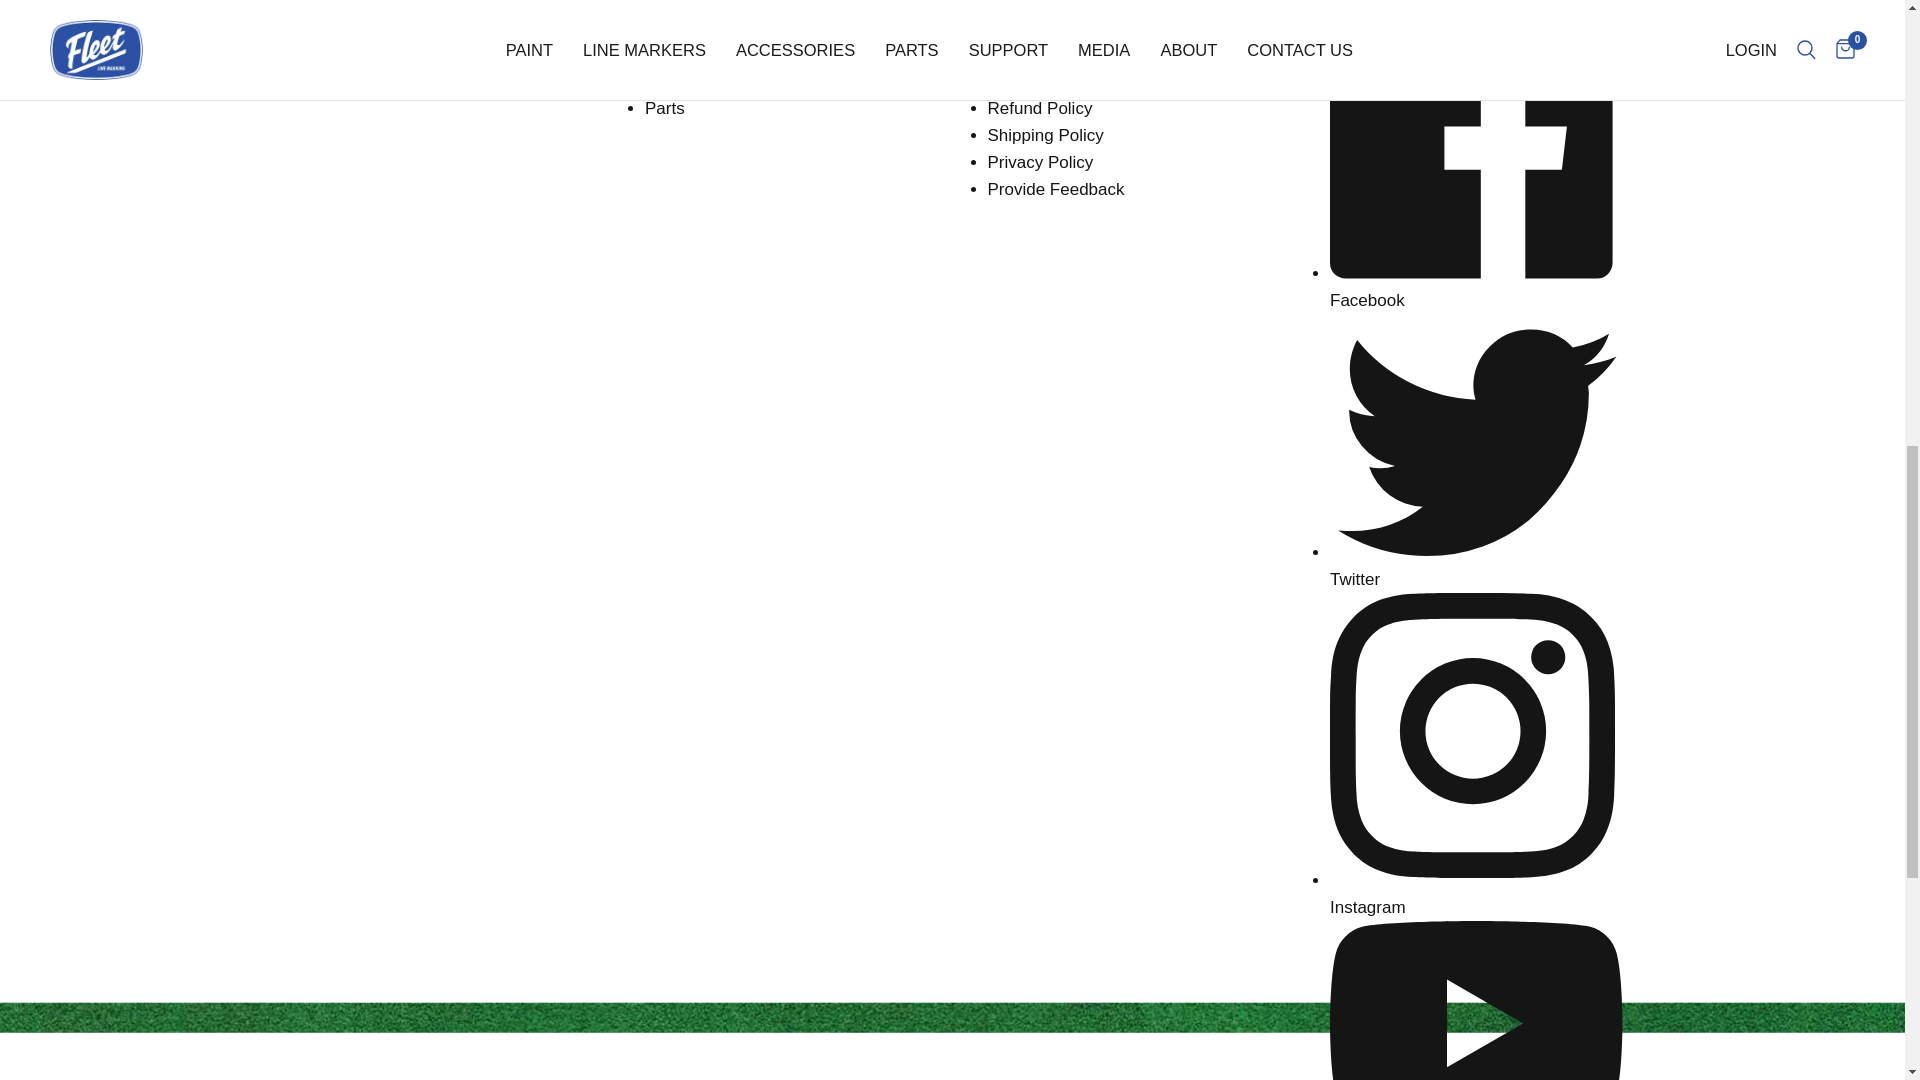  What do you see at coordinates (664, 26) in the screenshot?
I see `Paint` at bounding box center [664, 26].